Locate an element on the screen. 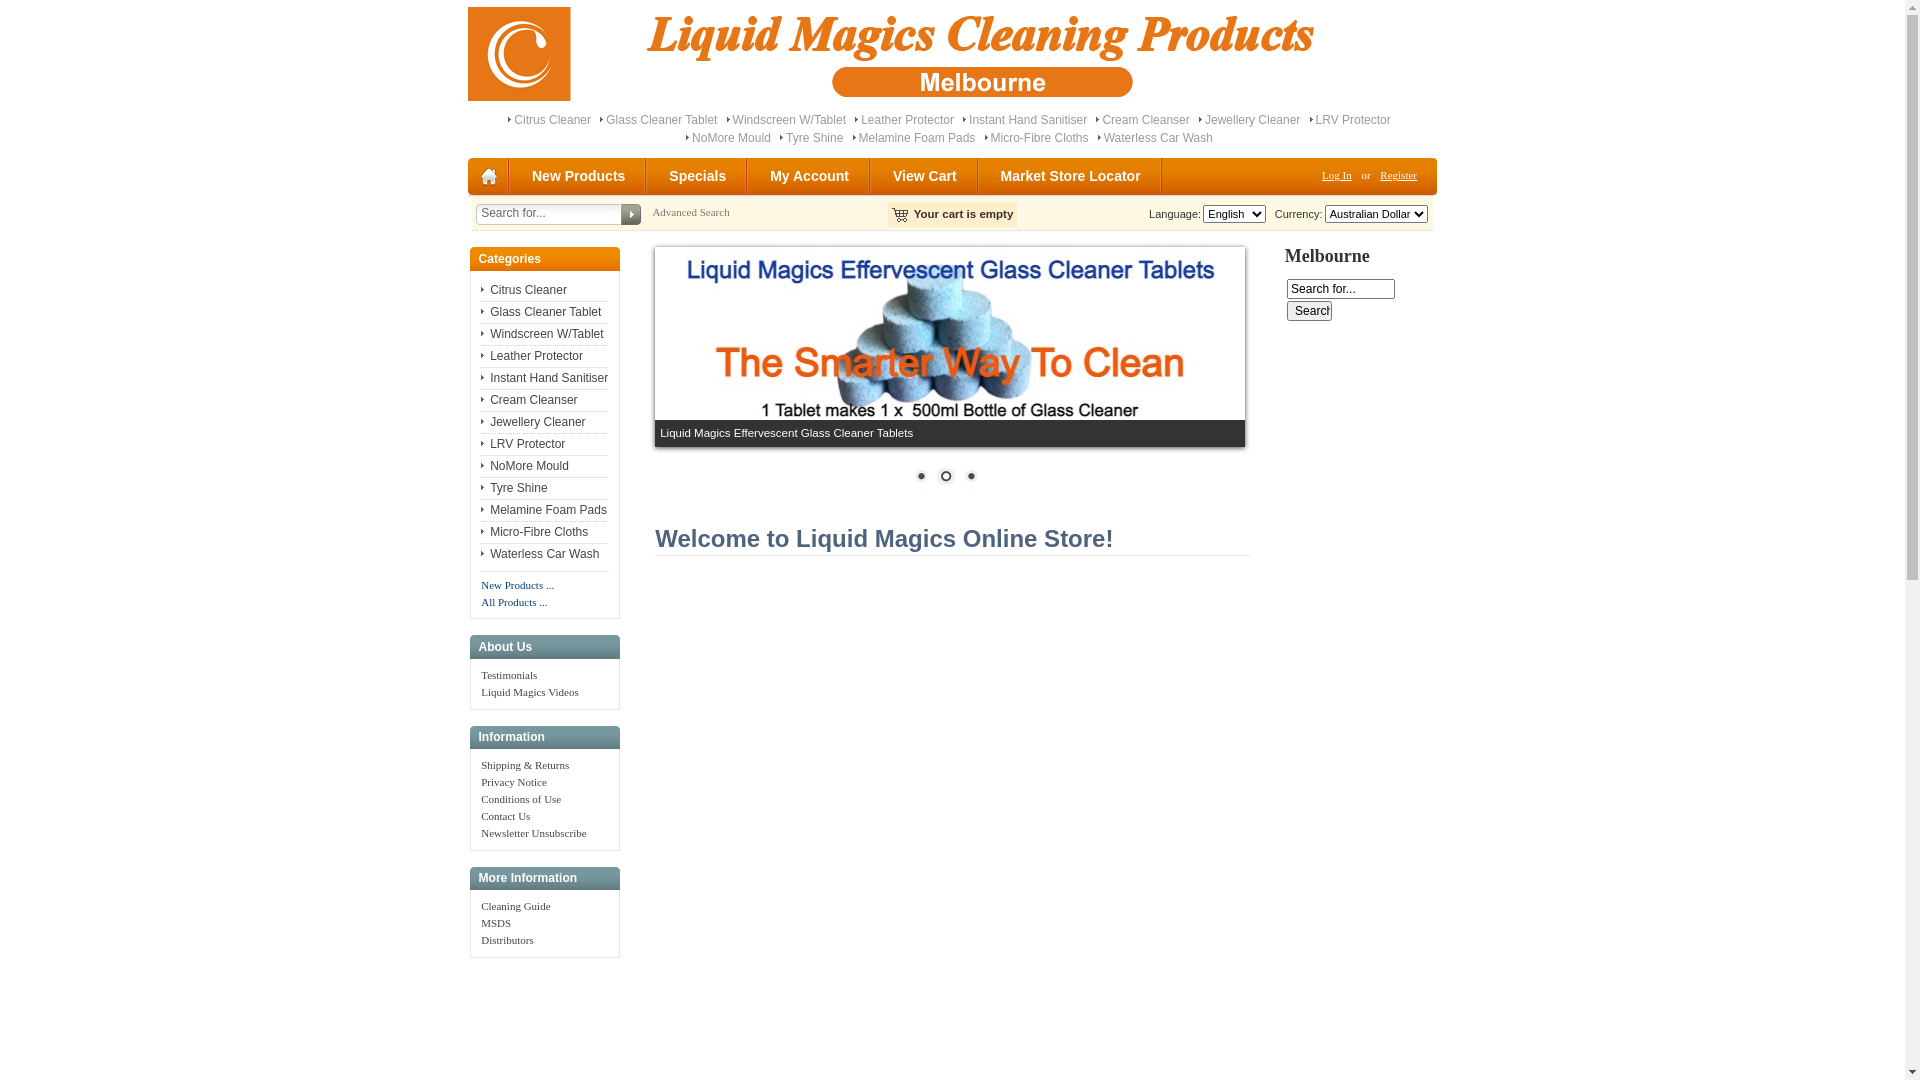  My Account is located at coordinates (810, 176).